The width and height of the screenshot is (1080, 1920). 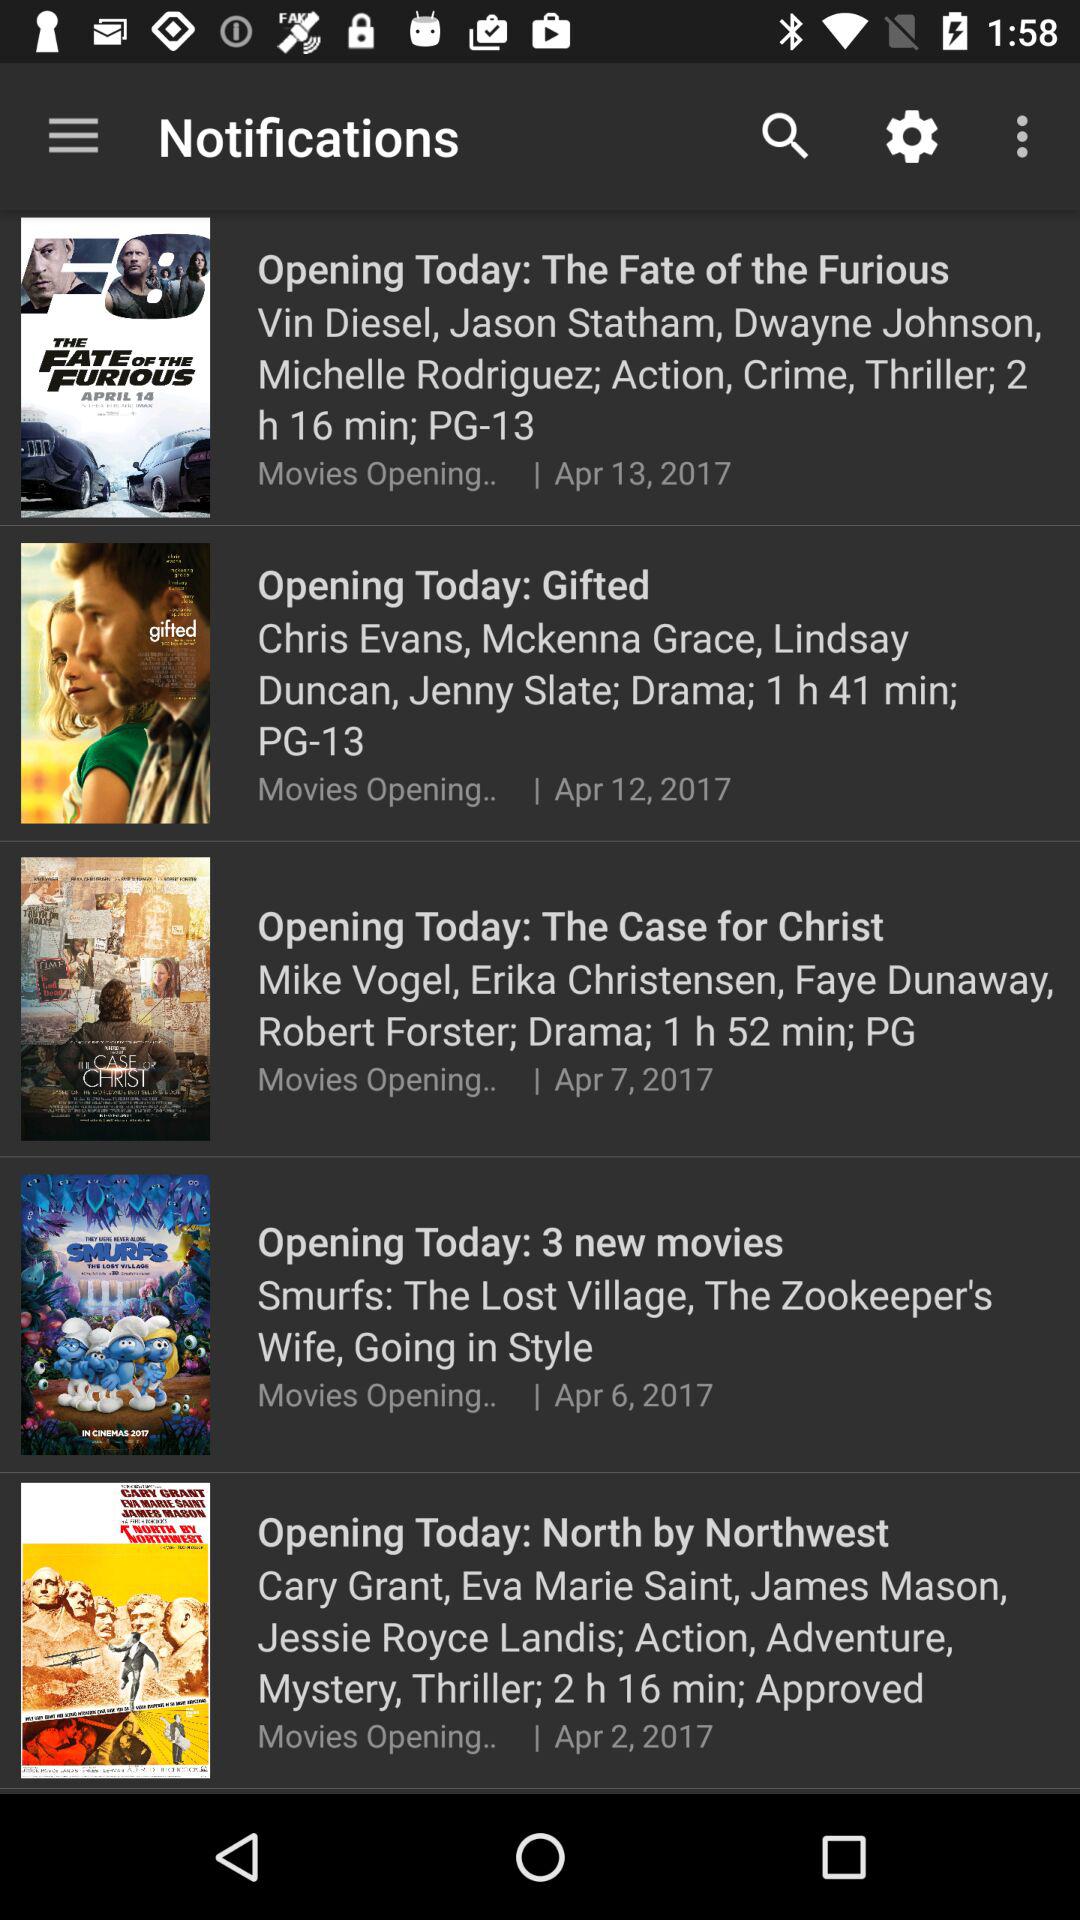 What do you see at coordinates (658, 1635) in the screenshot?
I see `turn on the icon above the movies opening today icon` at bounding box center [658, 1635].